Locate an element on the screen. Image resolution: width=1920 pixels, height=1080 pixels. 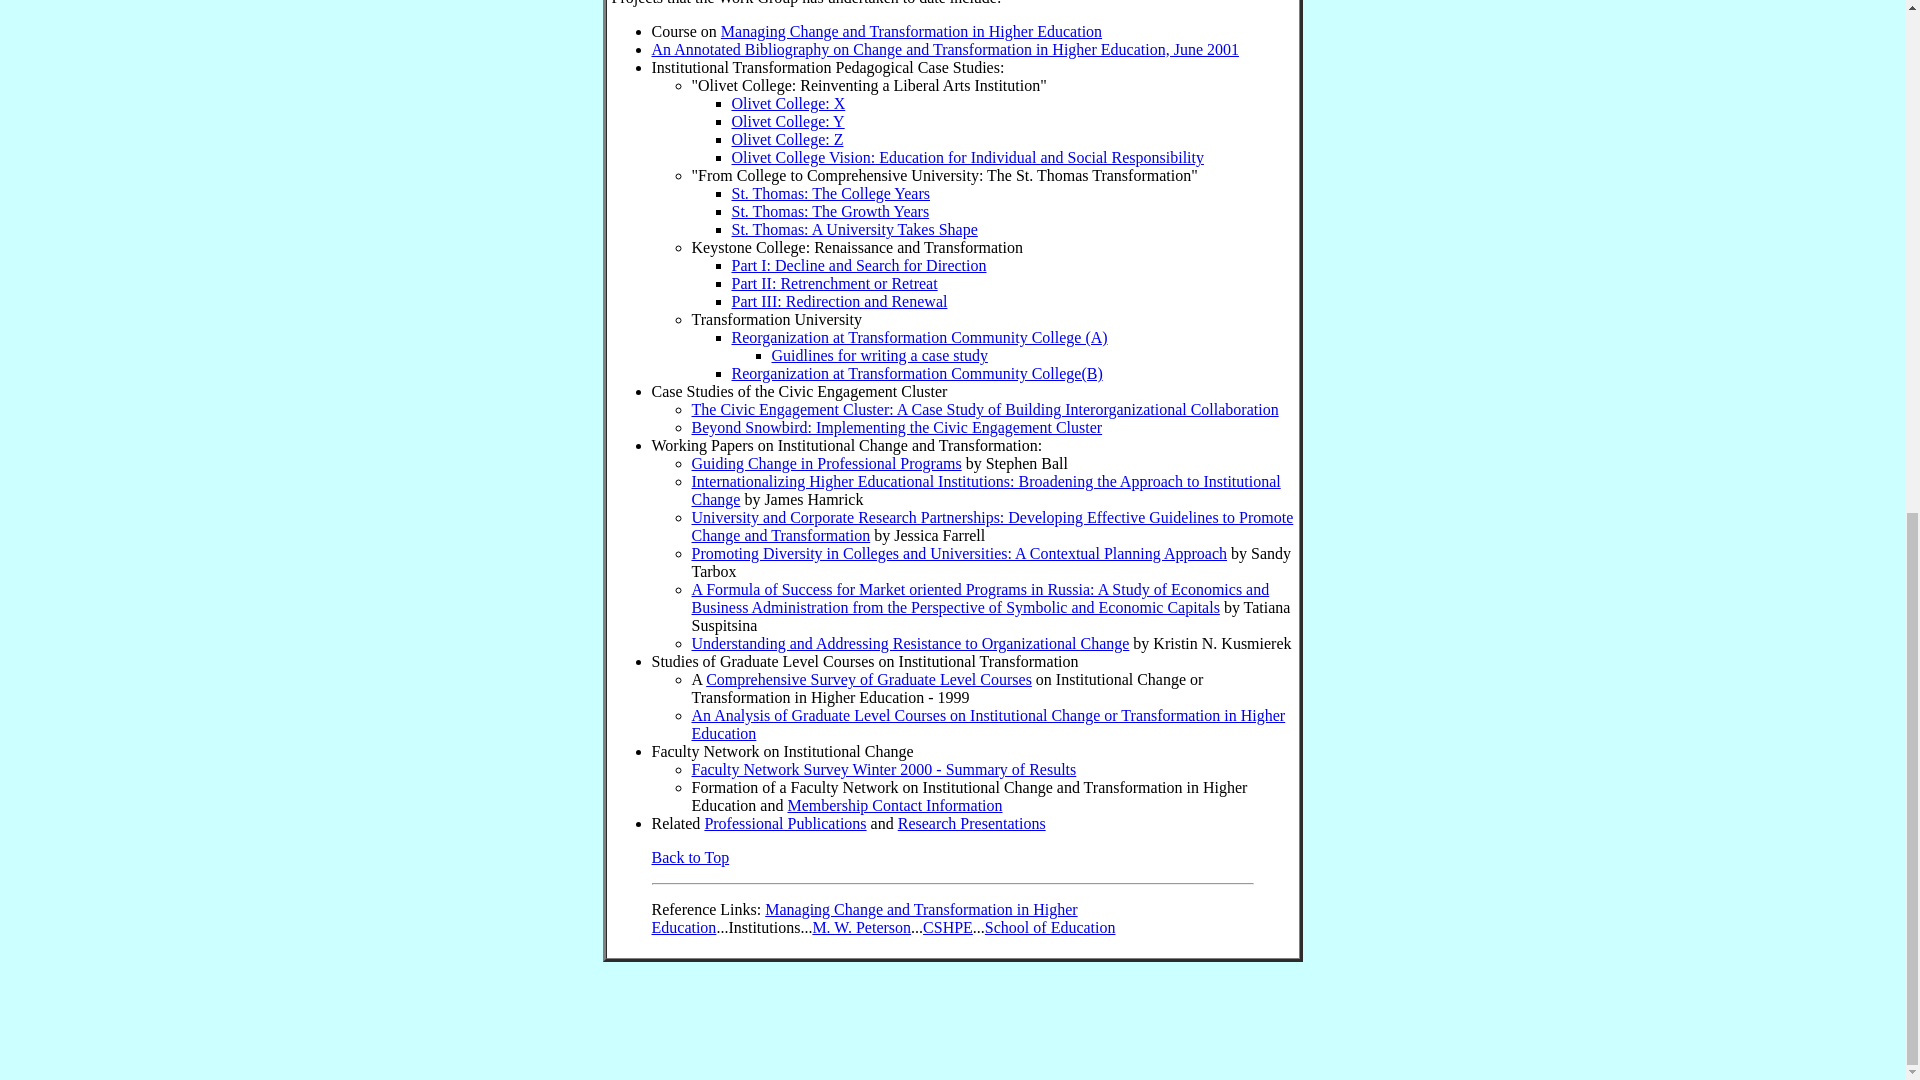
Membership Contact Information is located at coordinates (894, 806).